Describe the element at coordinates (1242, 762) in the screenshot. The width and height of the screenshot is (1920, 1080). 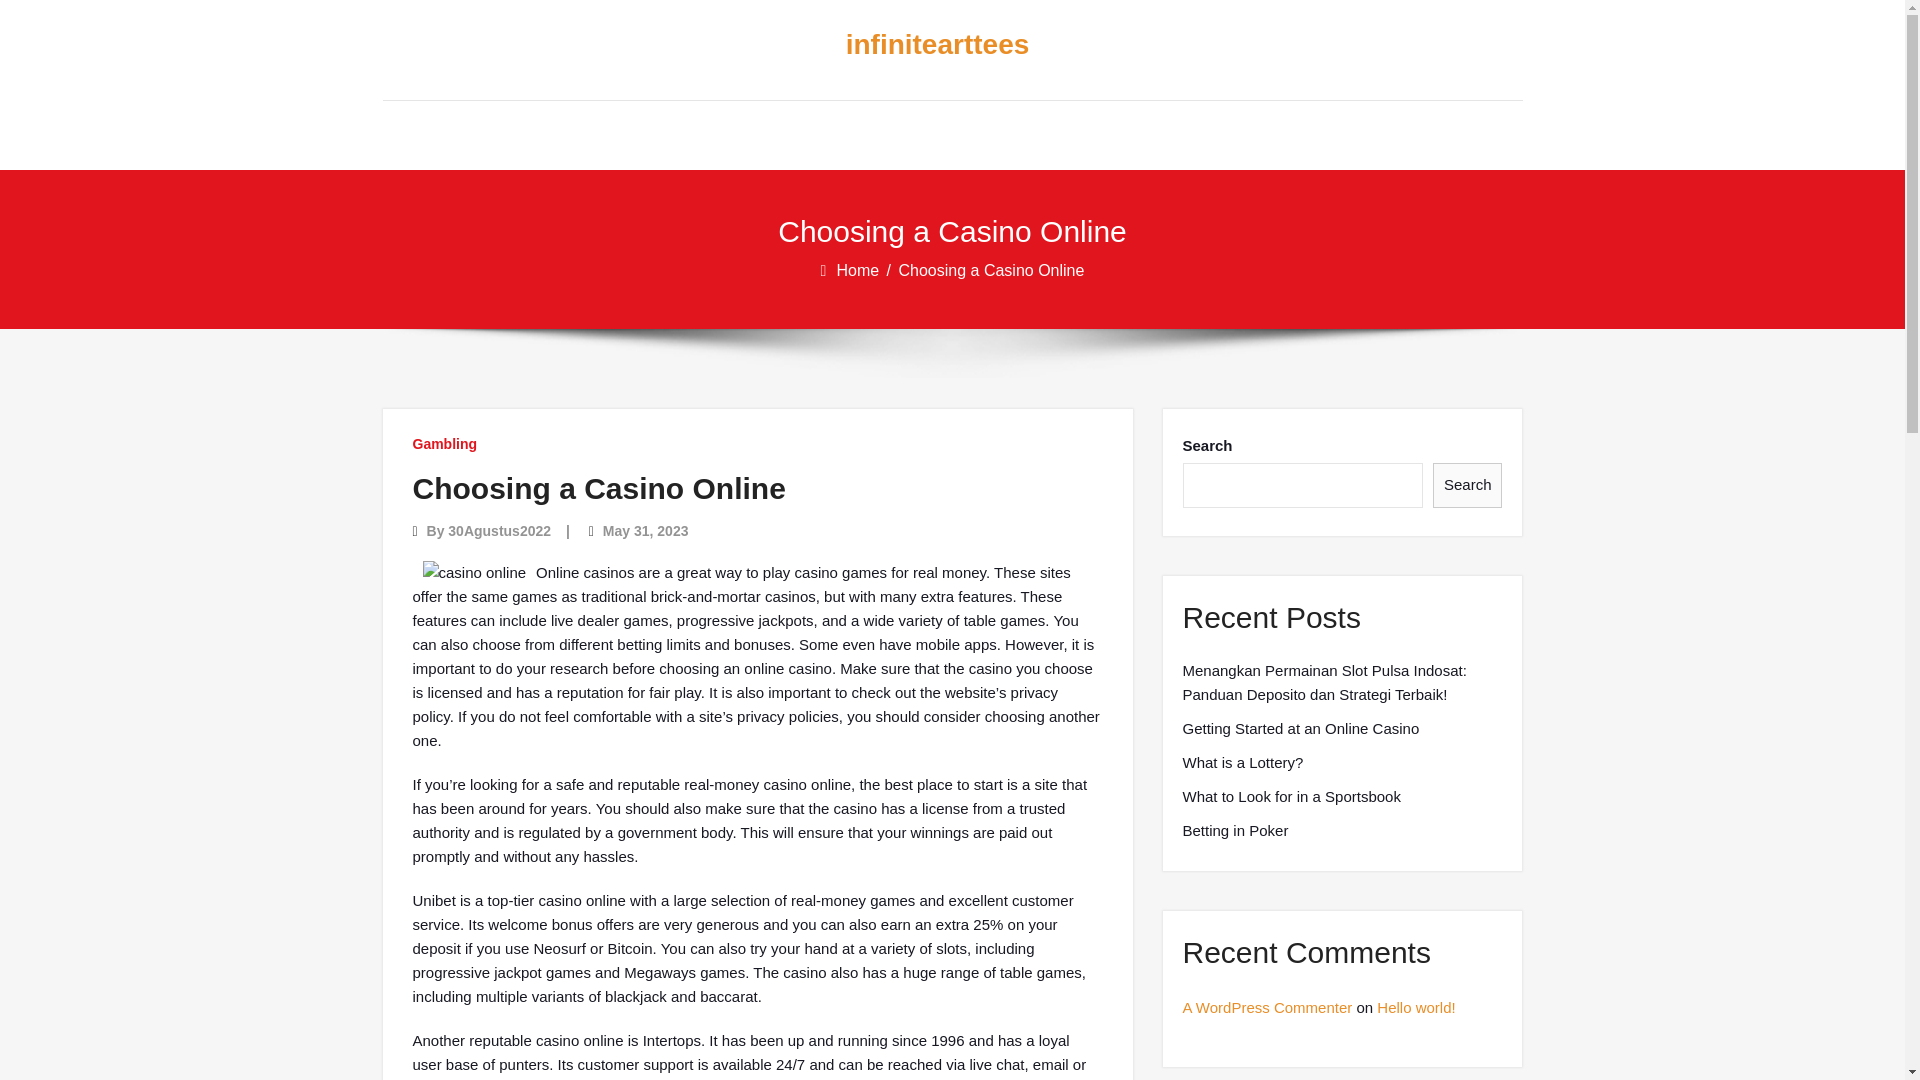
I see `What is a Lottery?` at that location.